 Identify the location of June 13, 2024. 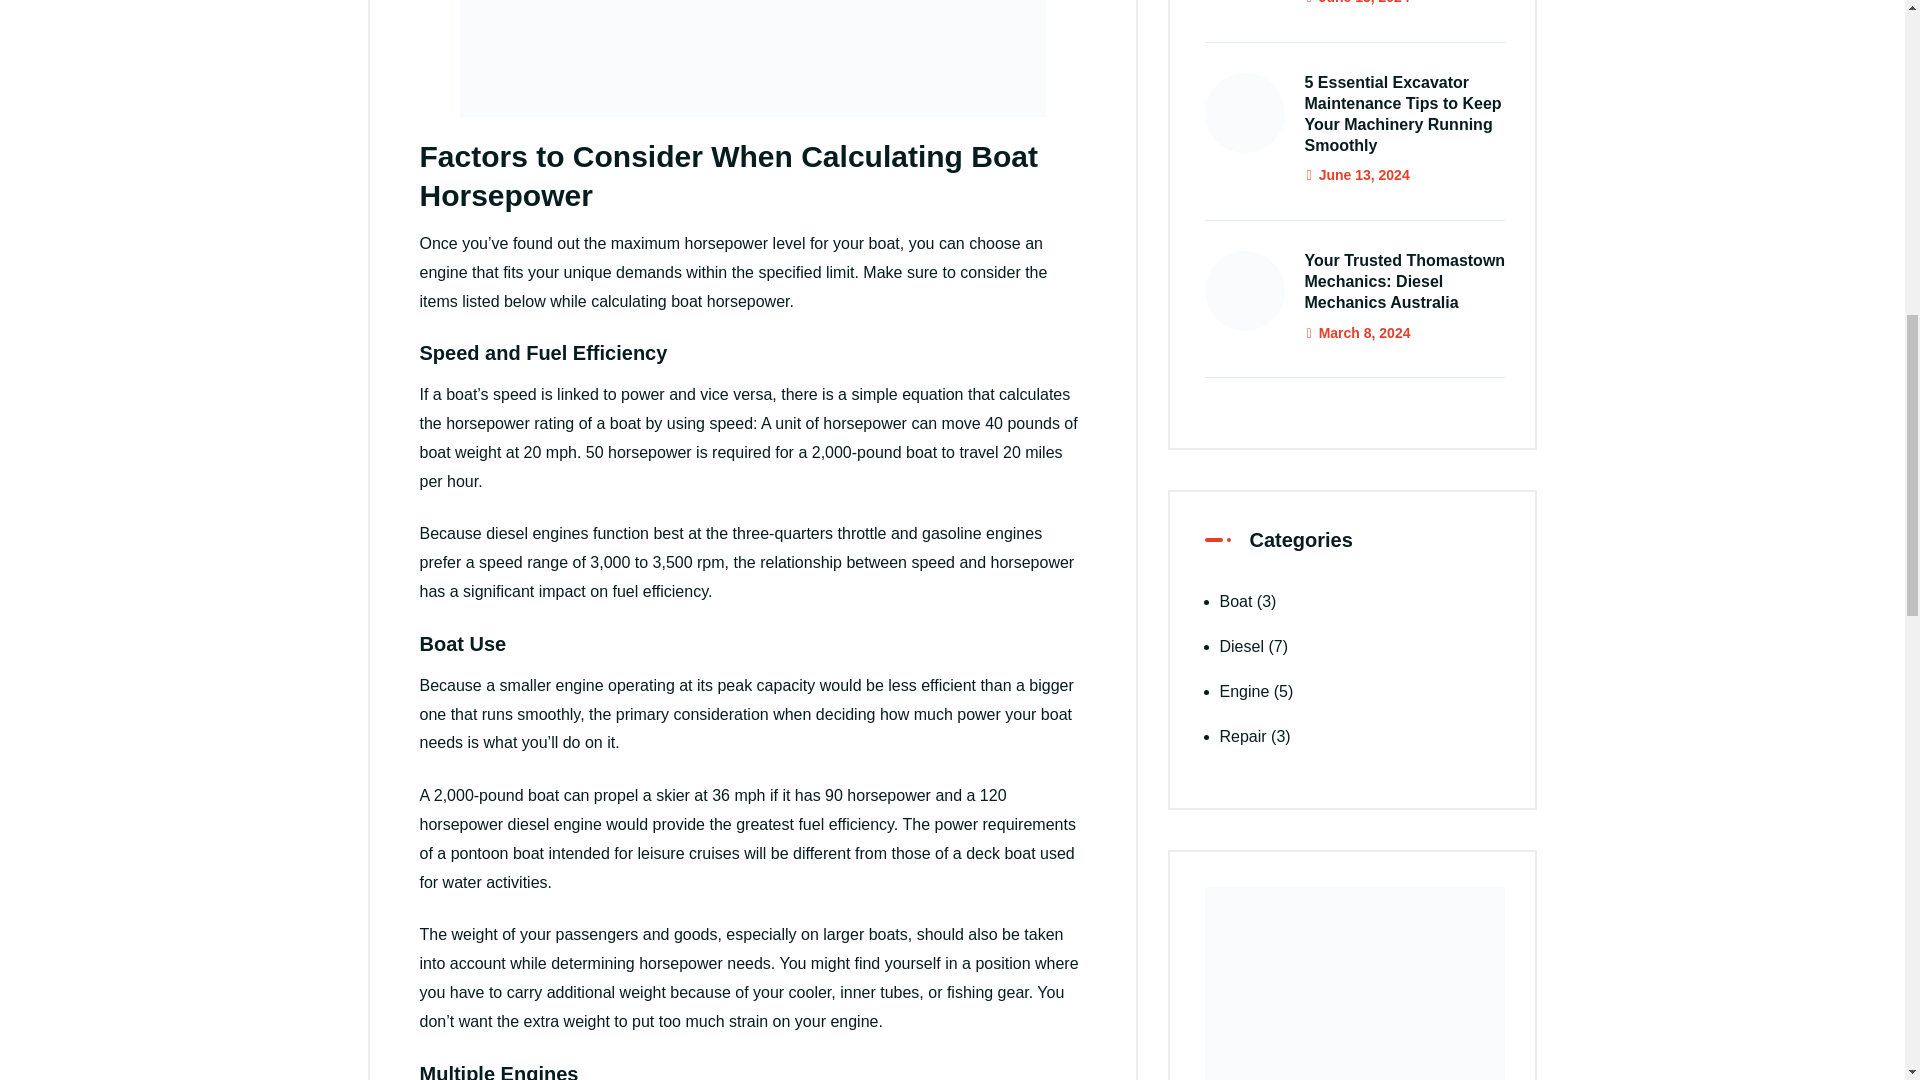
(1356, 174).